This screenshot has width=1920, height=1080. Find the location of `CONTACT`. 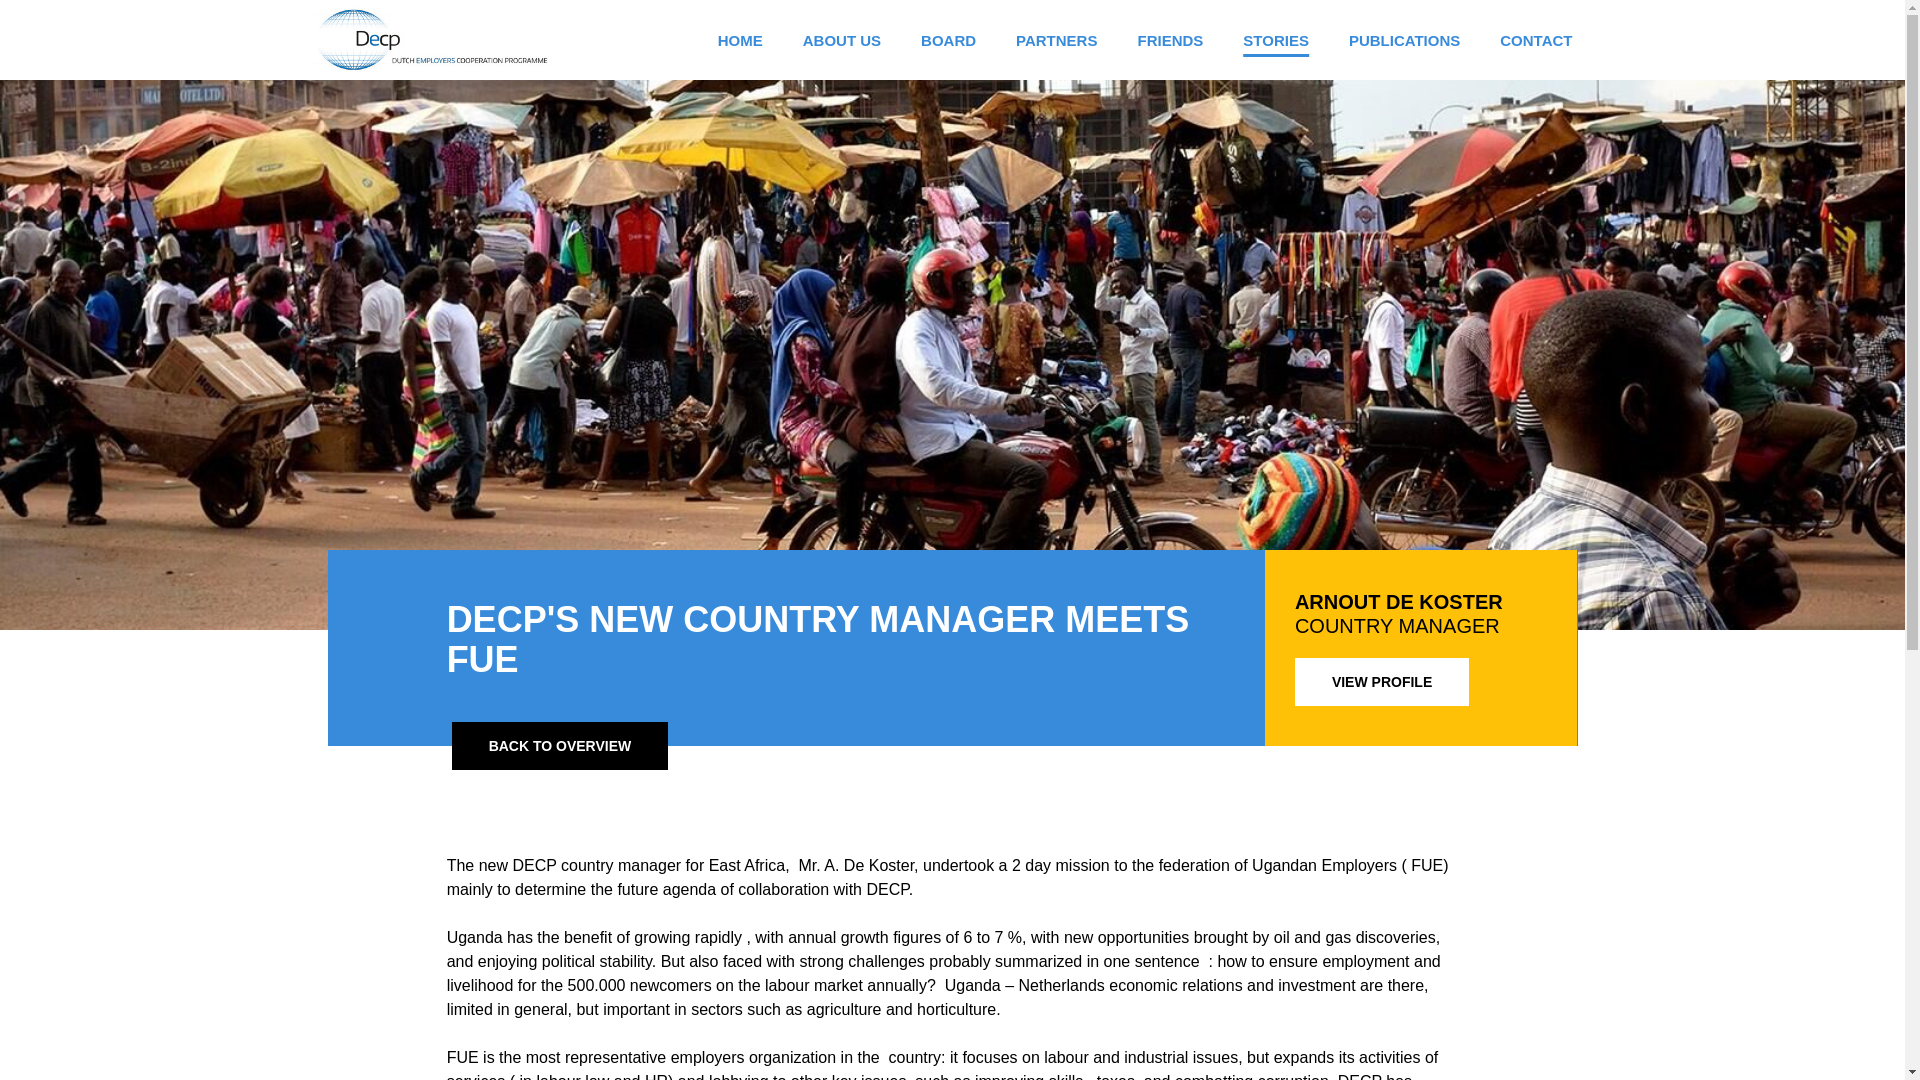

CONTACT is located at coordinates (1536, 38).